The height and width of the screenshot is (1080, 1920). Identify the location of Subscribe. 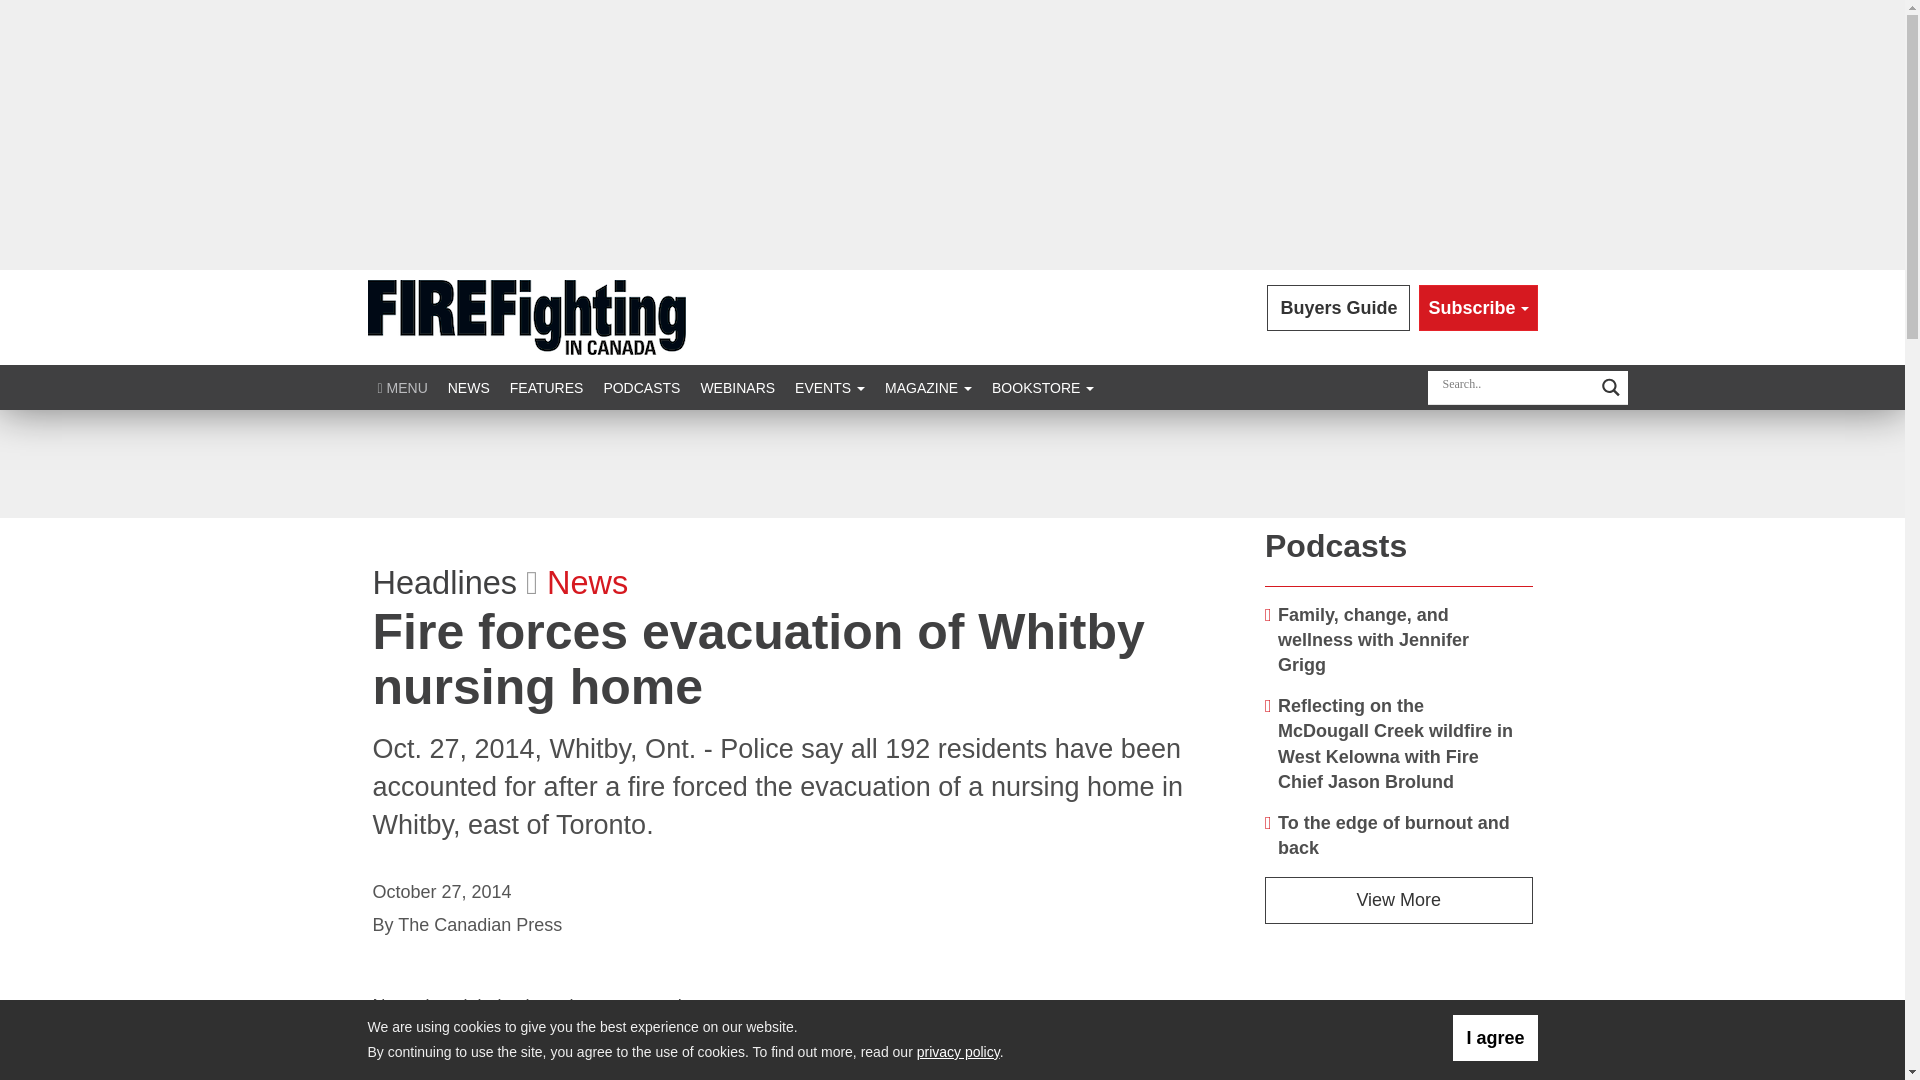
(1478, 308).